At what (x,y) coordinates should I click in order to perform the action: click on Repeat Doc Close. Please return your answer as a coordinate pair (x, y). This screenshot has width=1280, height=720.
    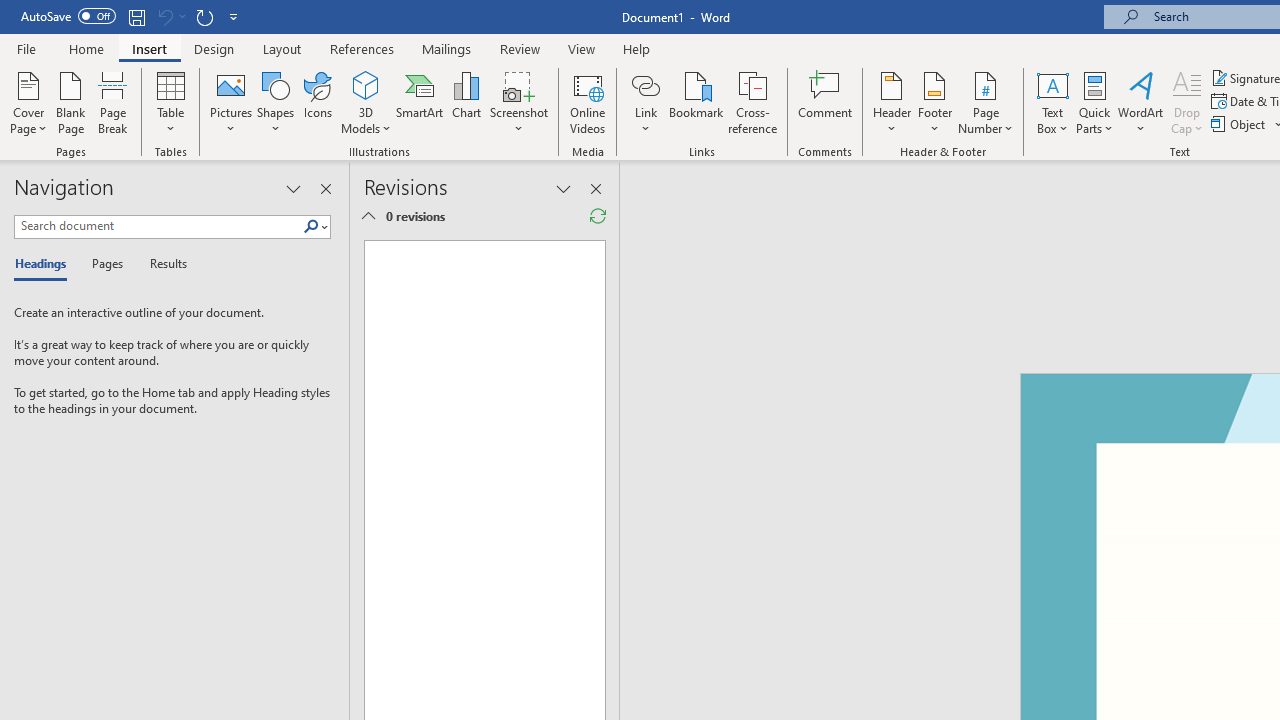
    Looking at the image, I should click on (204, 16).